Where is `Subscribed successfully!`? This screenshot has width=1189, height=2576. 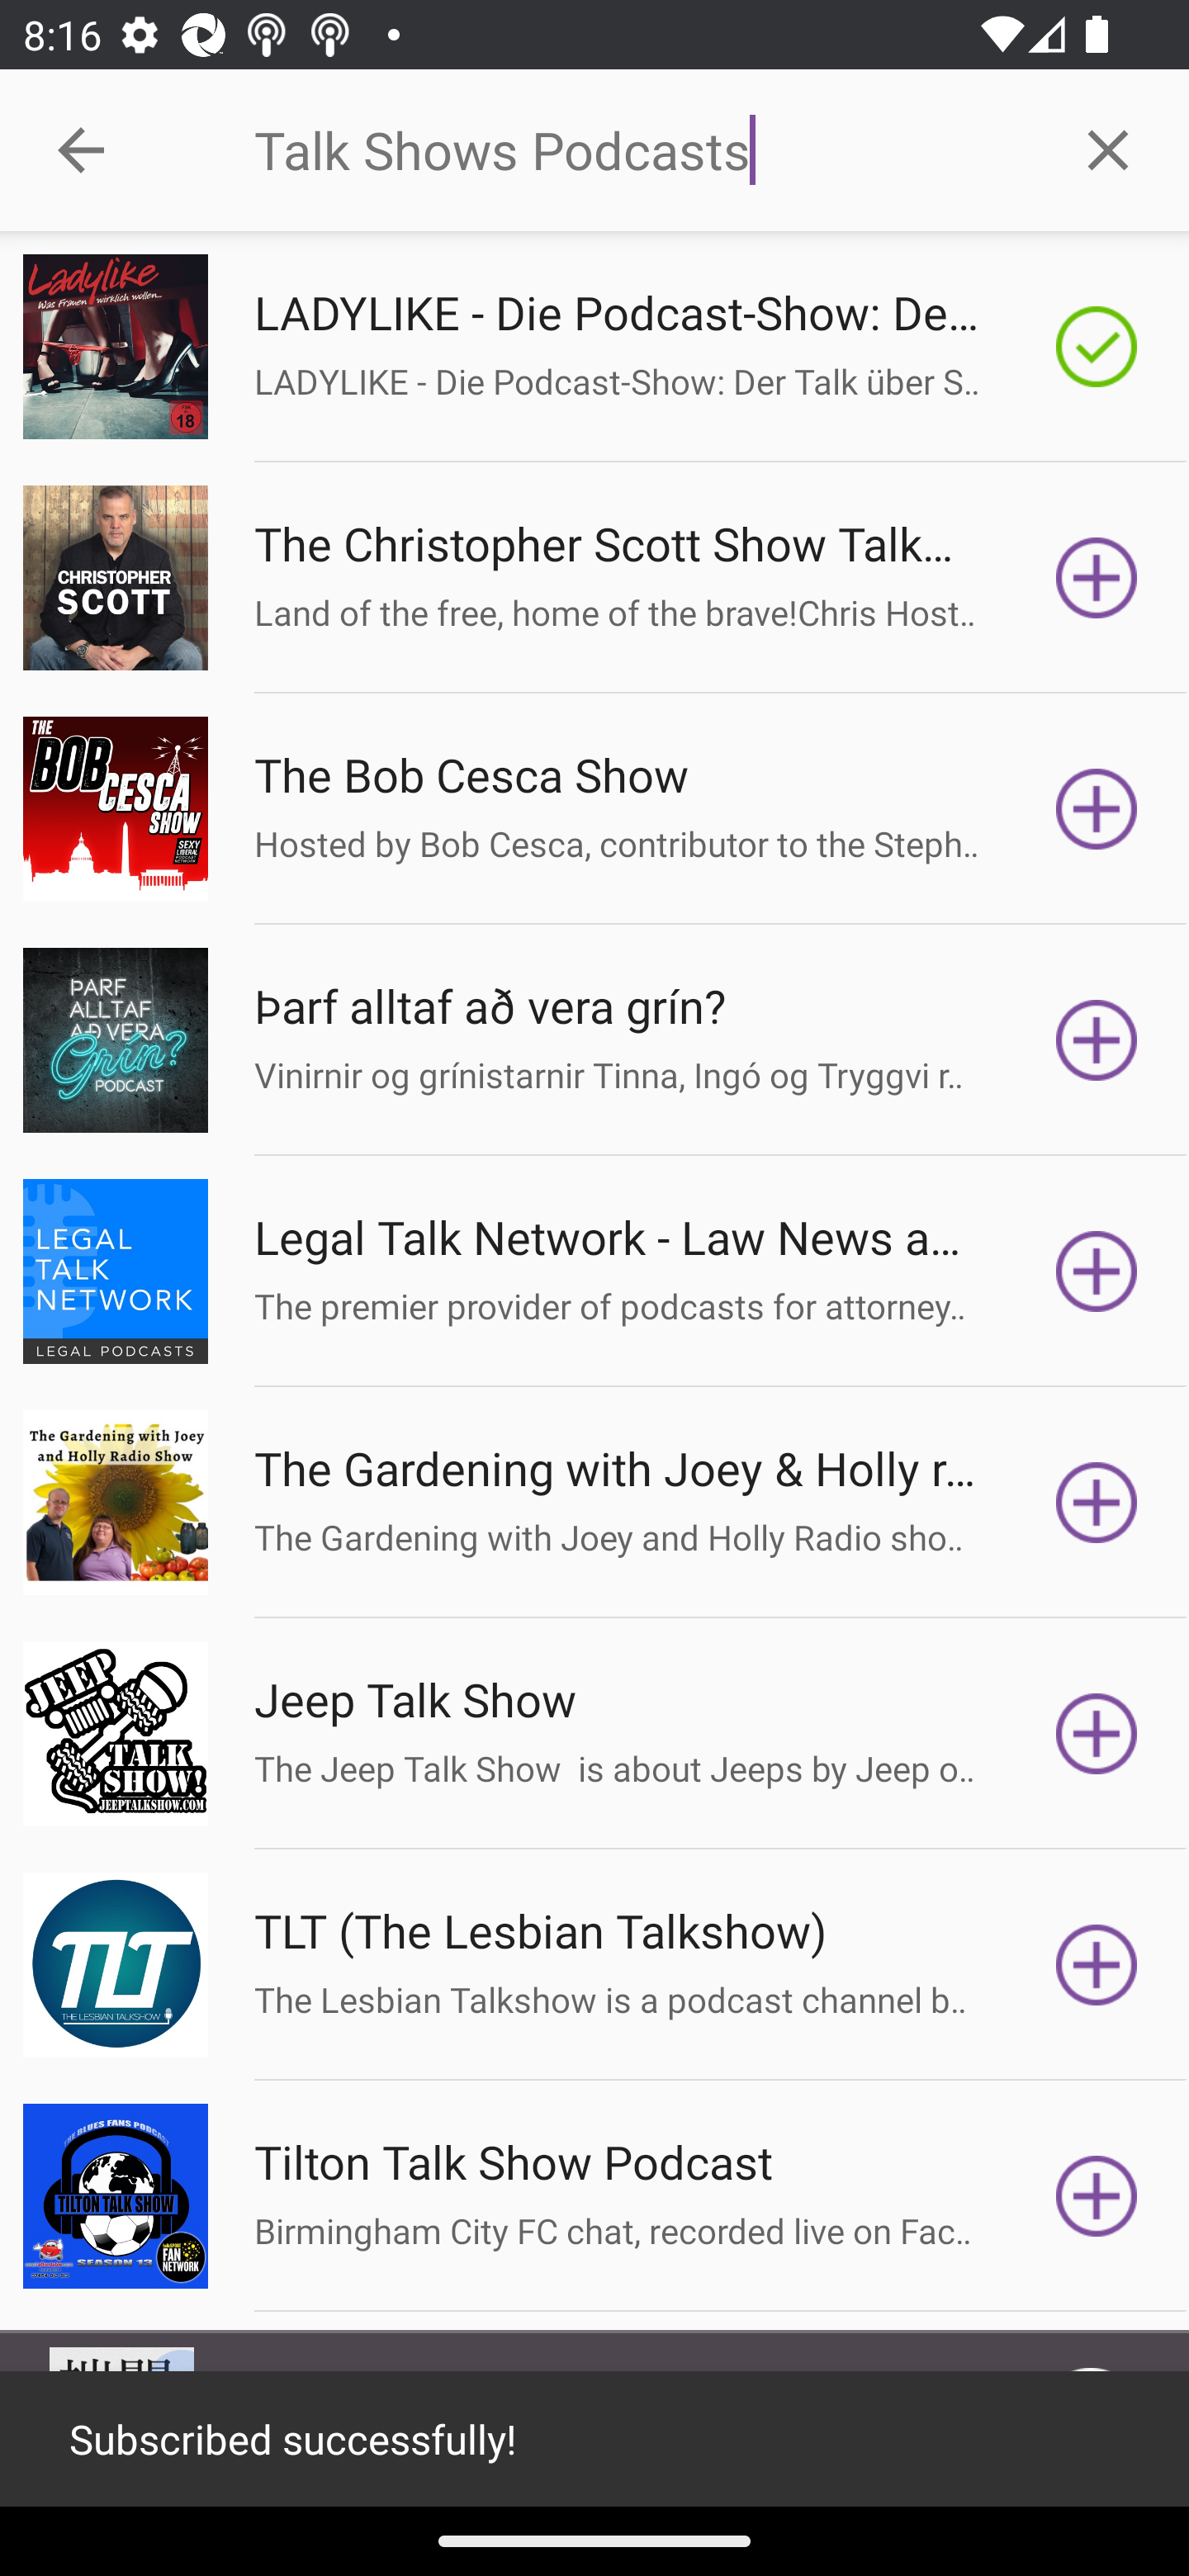
Subscribed successfully! is located at coordinates (594, 2439).